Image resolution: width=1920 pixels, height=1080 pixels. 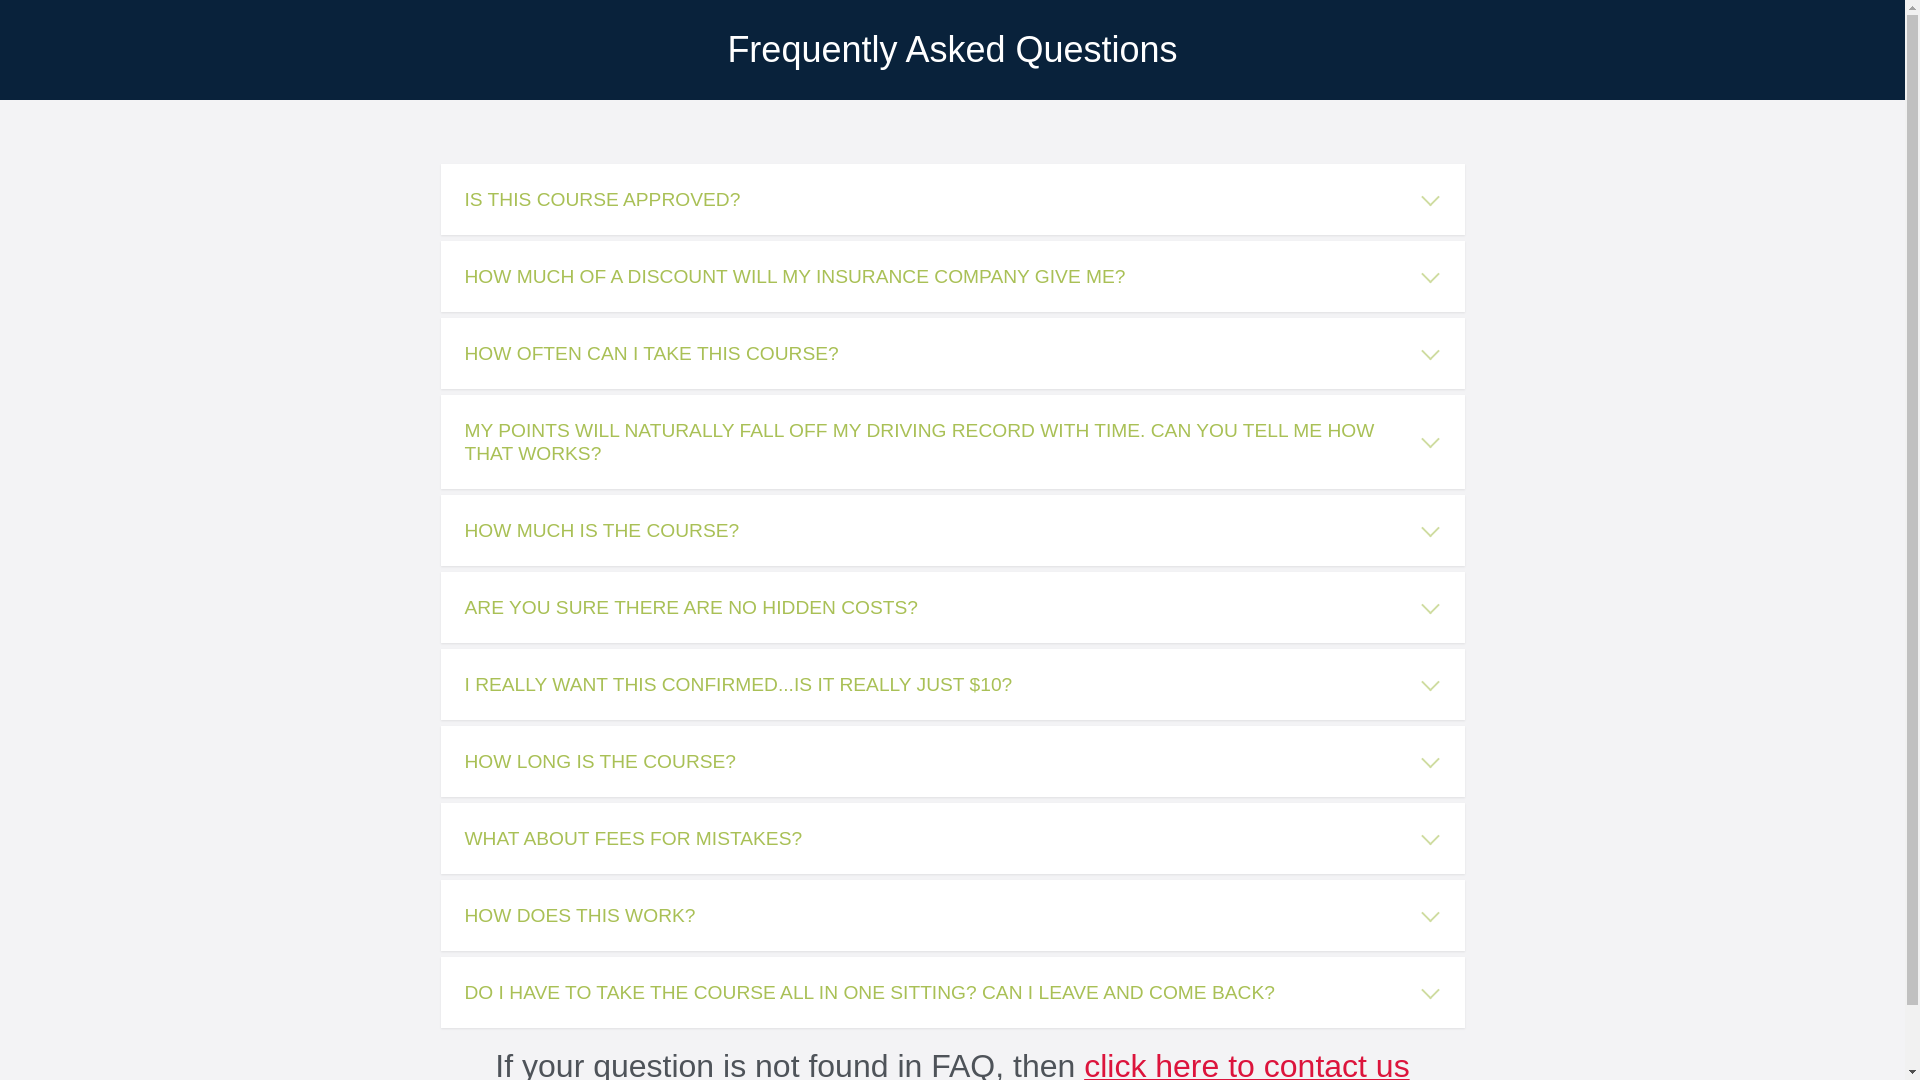 What do you see at coordinates (952, 838) in the screenshot?
I see `WHAT ABOUT FEES FOR MISTAKES?` at bounding box center [952, 838].